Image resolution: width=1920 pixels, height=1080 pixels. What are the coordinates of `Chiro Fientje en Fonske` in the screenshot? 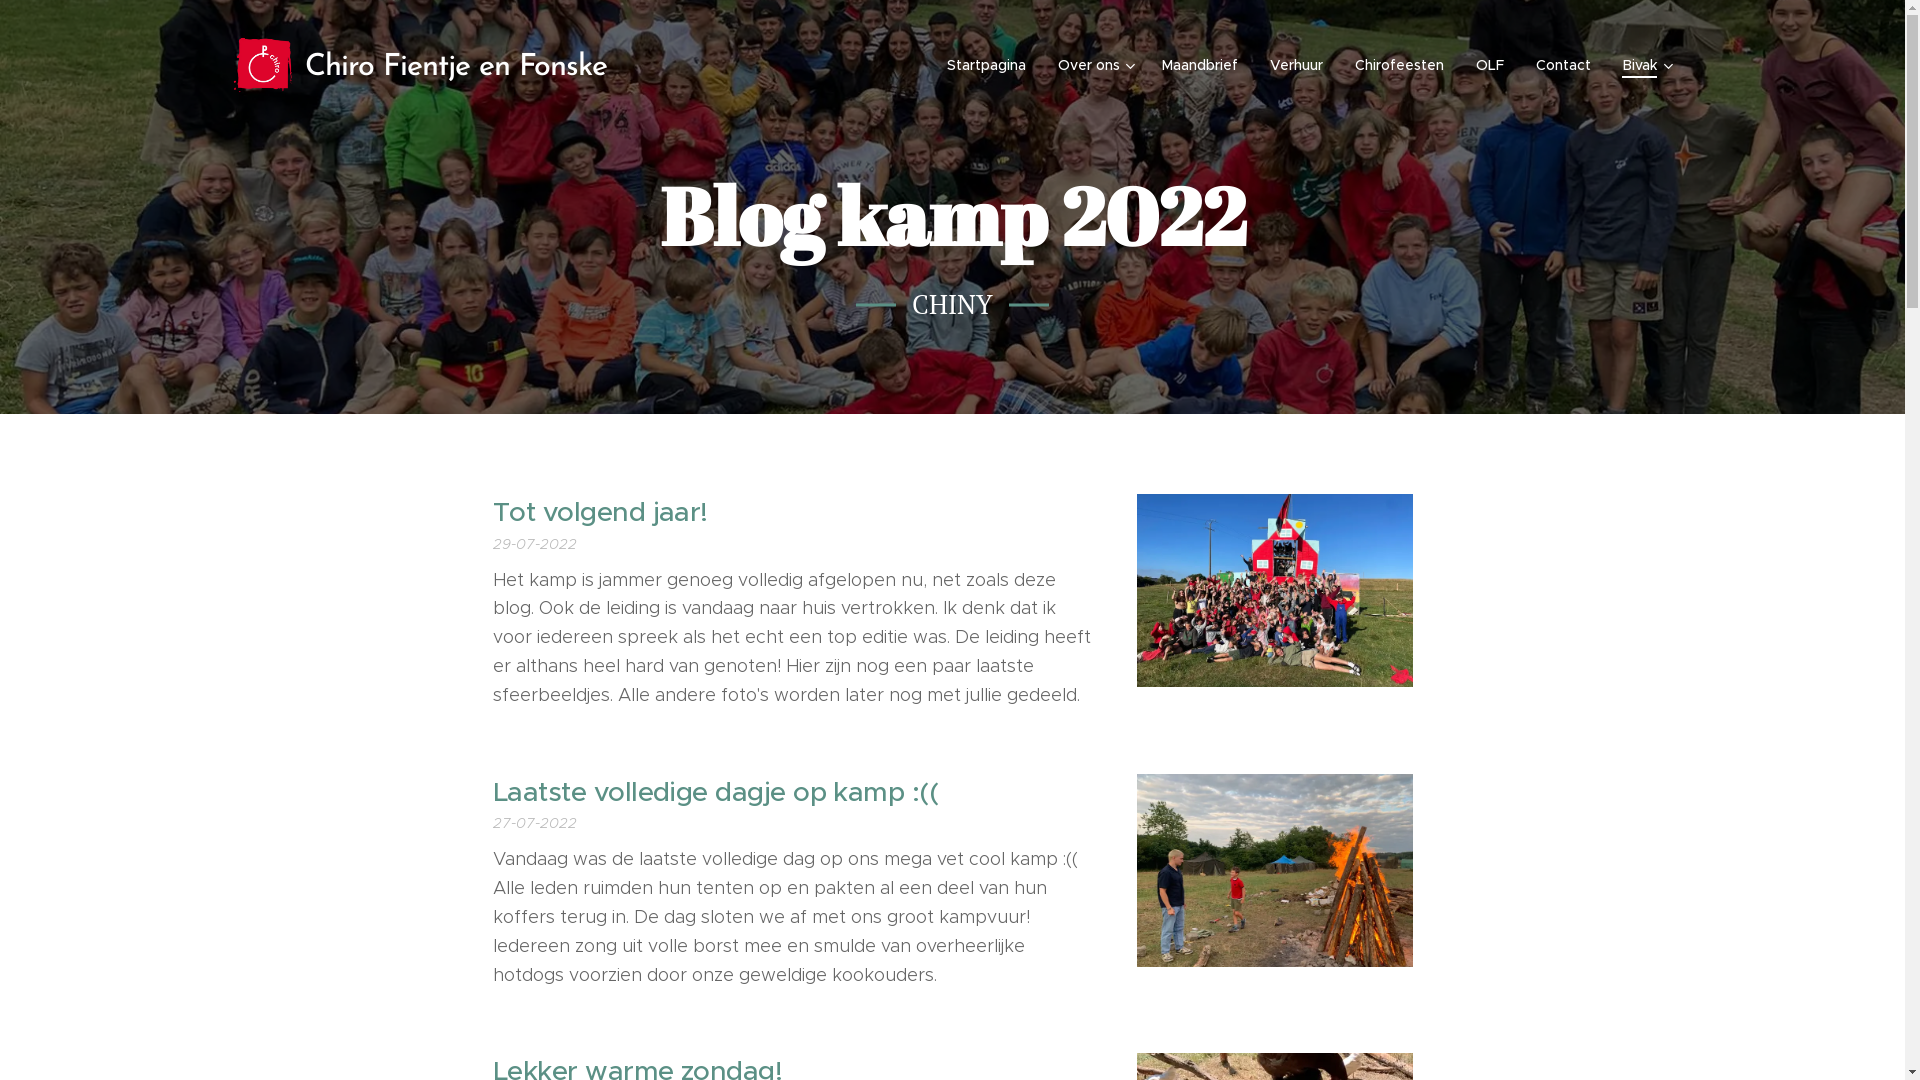 It's located at (423, 65).